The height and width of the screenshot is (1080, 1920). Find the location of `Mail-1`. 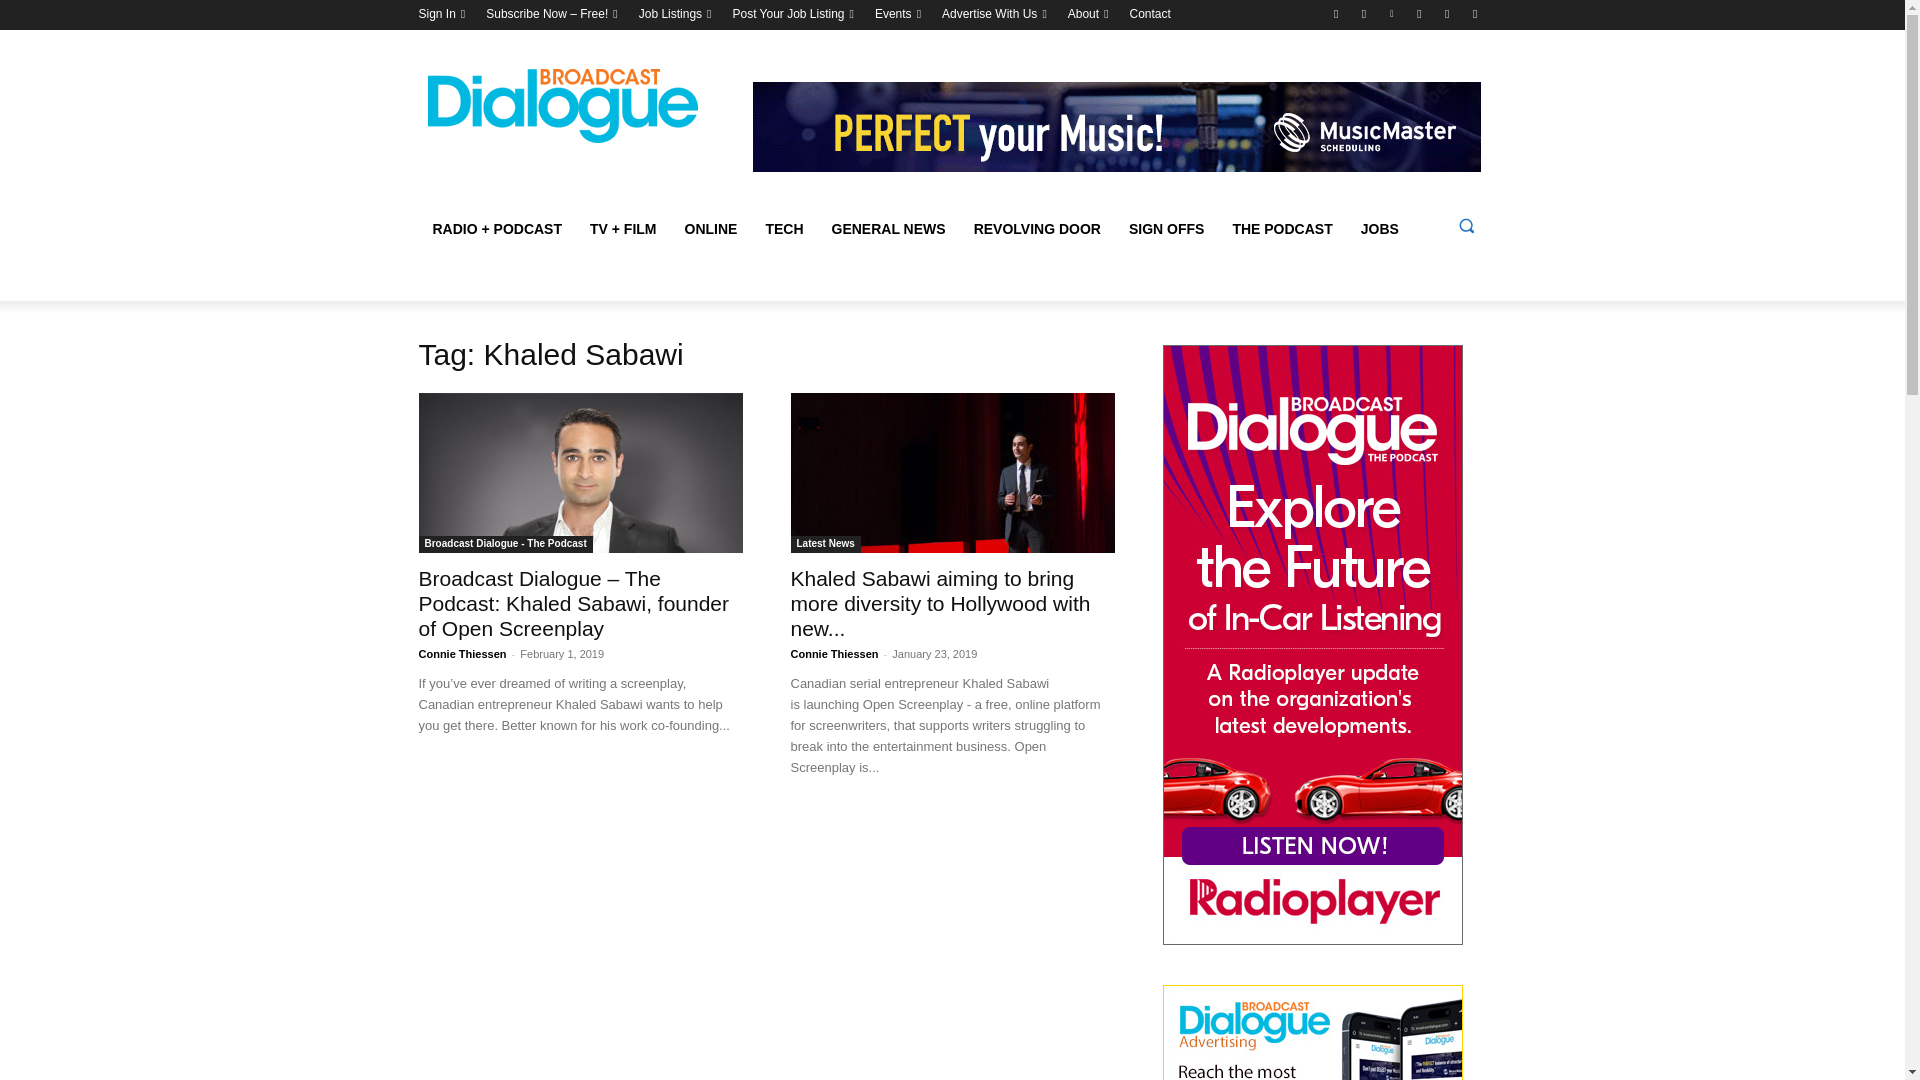

Mail-1 is located at coordinates (1474, 13).